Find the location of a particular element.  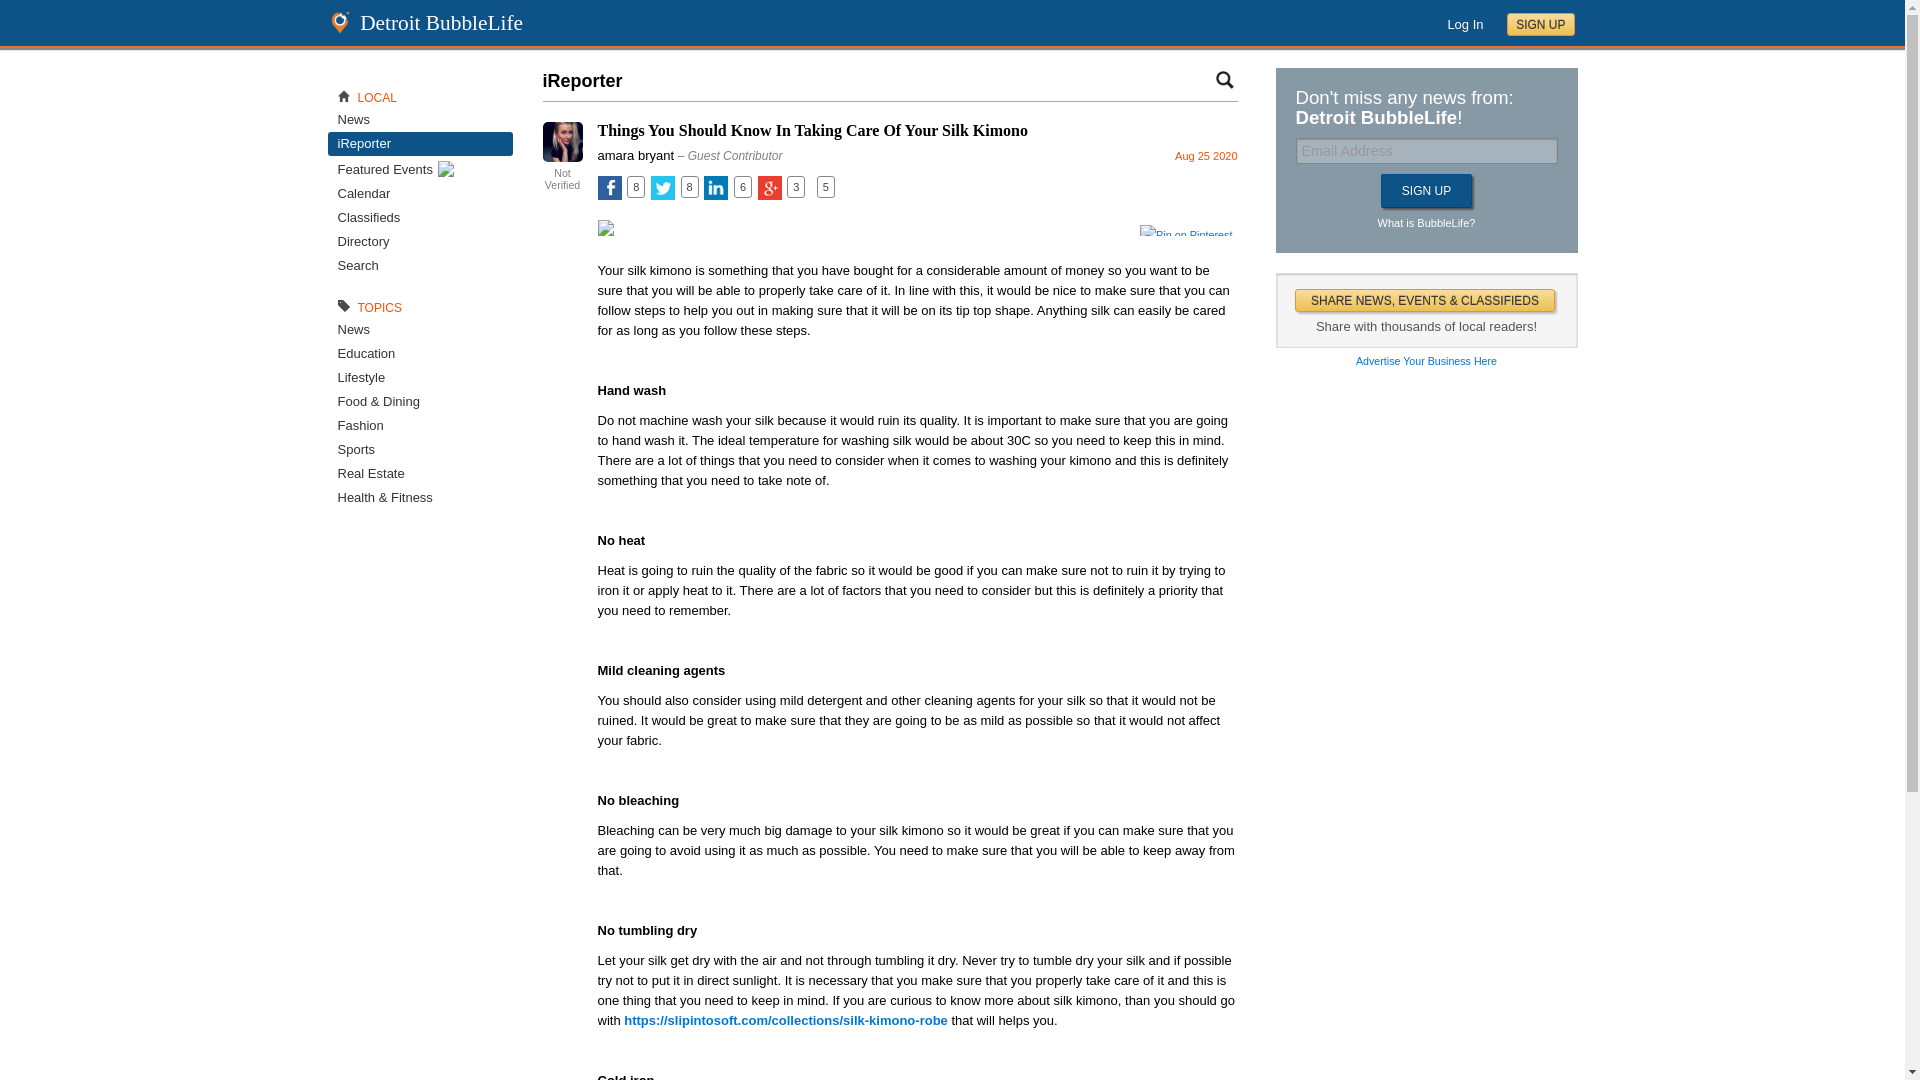

Things You Should Know In Taking Care Of Your Silk Kimono is located at coordinates (812, 132).